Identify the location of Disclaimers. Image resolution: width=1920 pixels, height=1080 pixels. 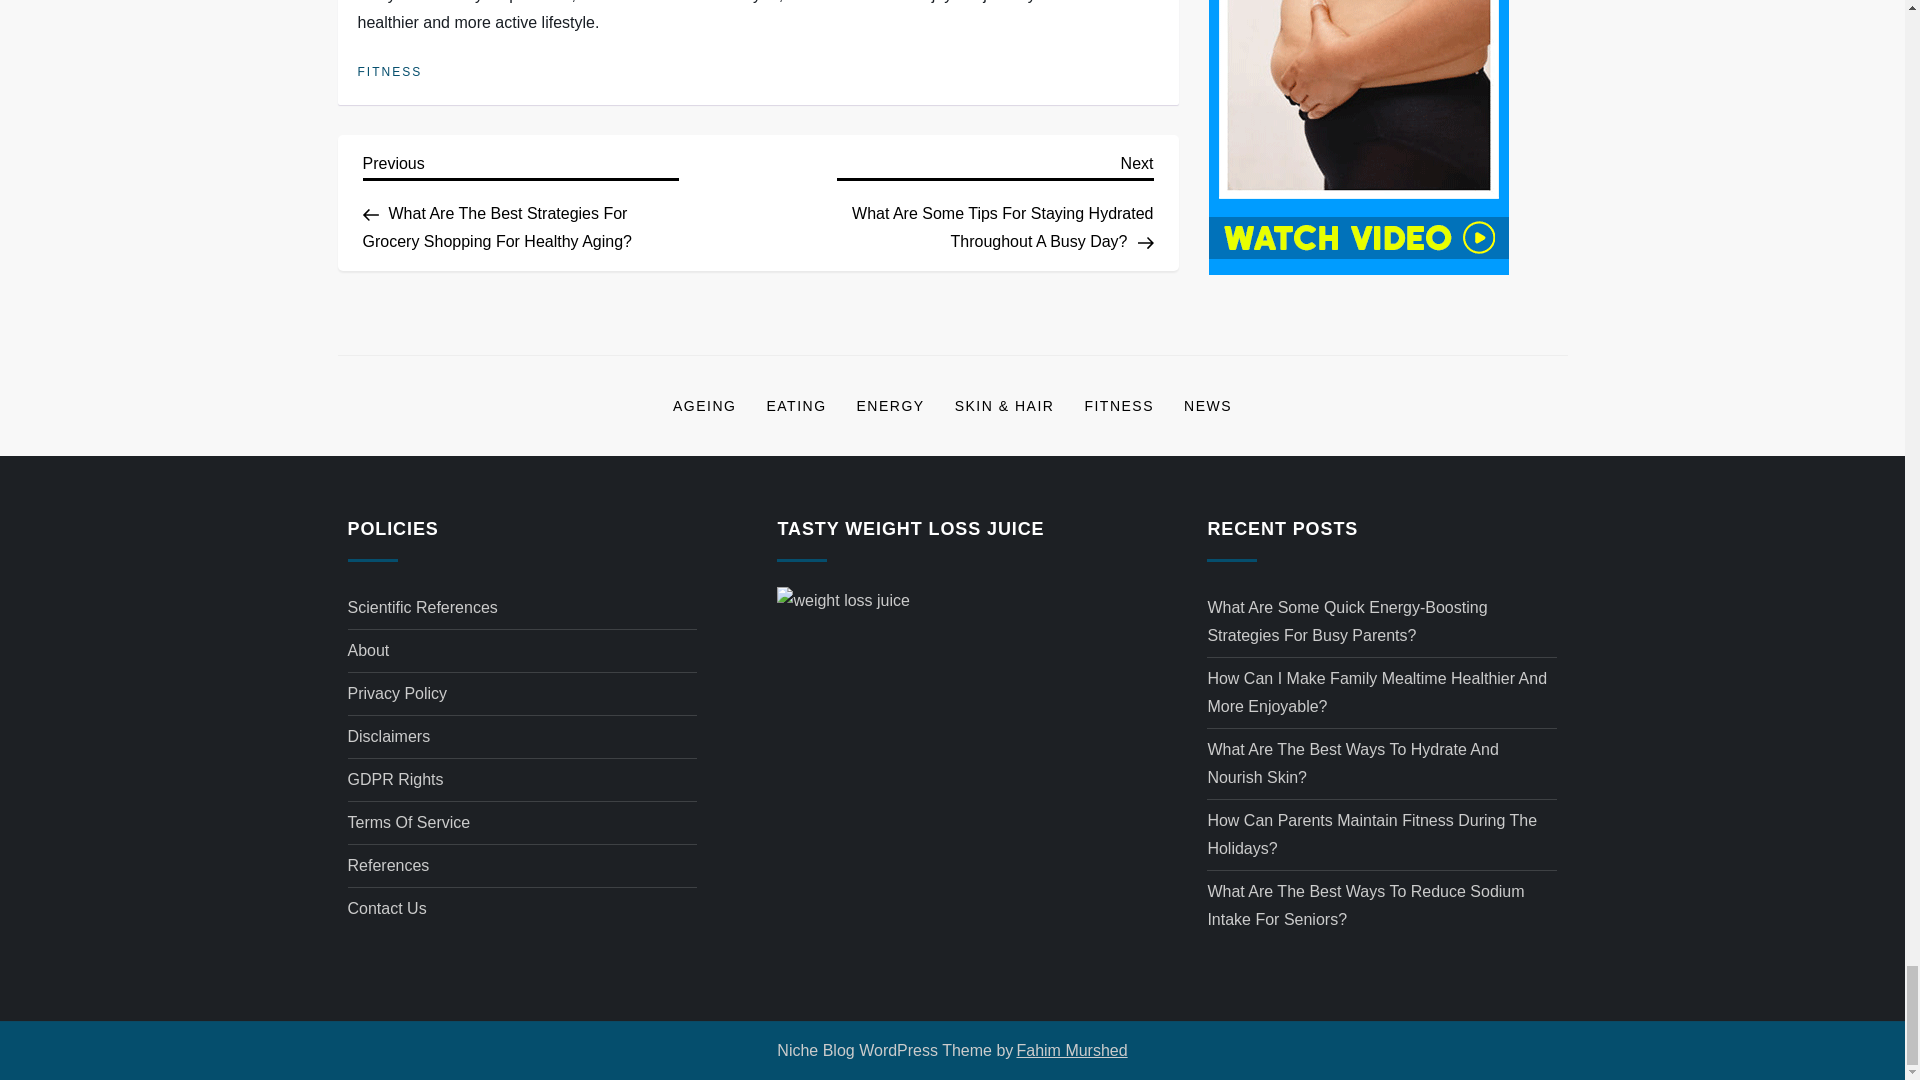
(388, 736).